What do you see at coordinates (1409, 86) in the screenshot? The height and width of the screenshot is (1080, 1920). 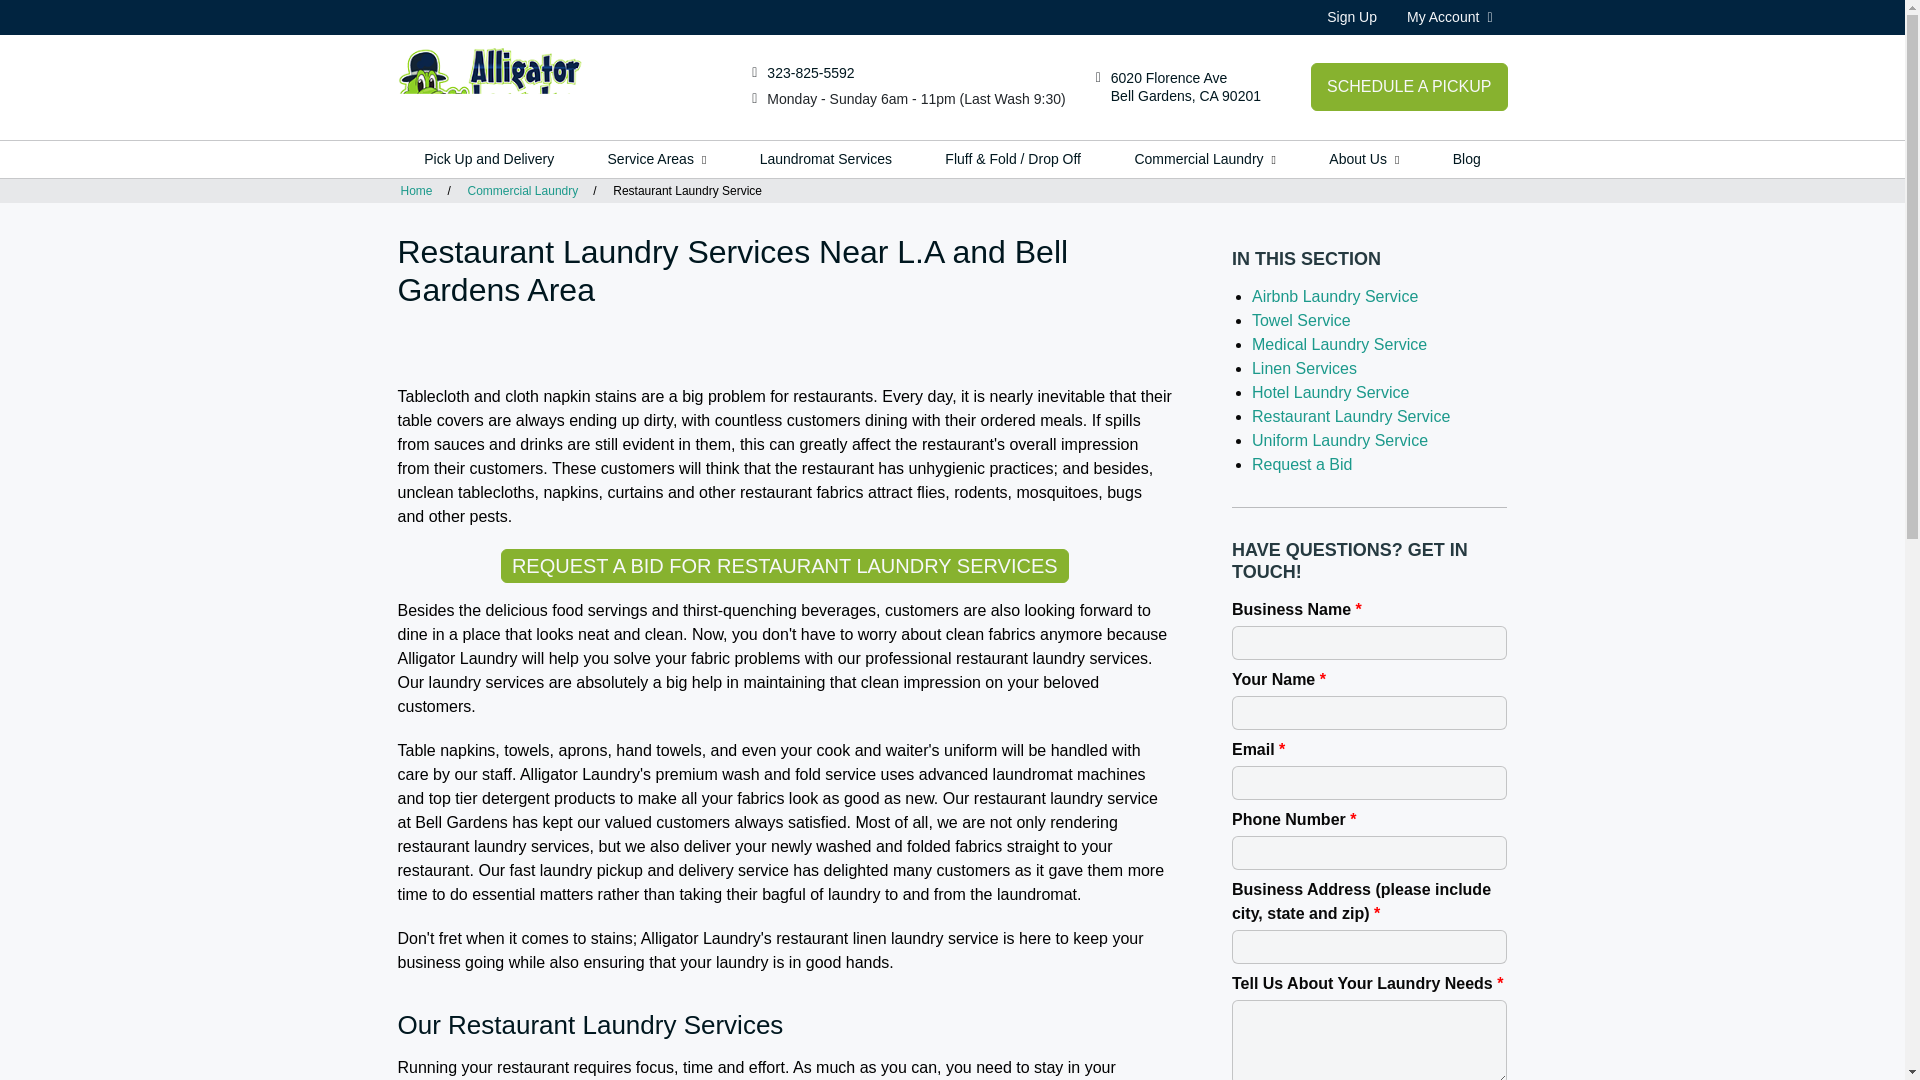 I see `SCHEDULE A PICKUP` at bounding box center [1409, 86].